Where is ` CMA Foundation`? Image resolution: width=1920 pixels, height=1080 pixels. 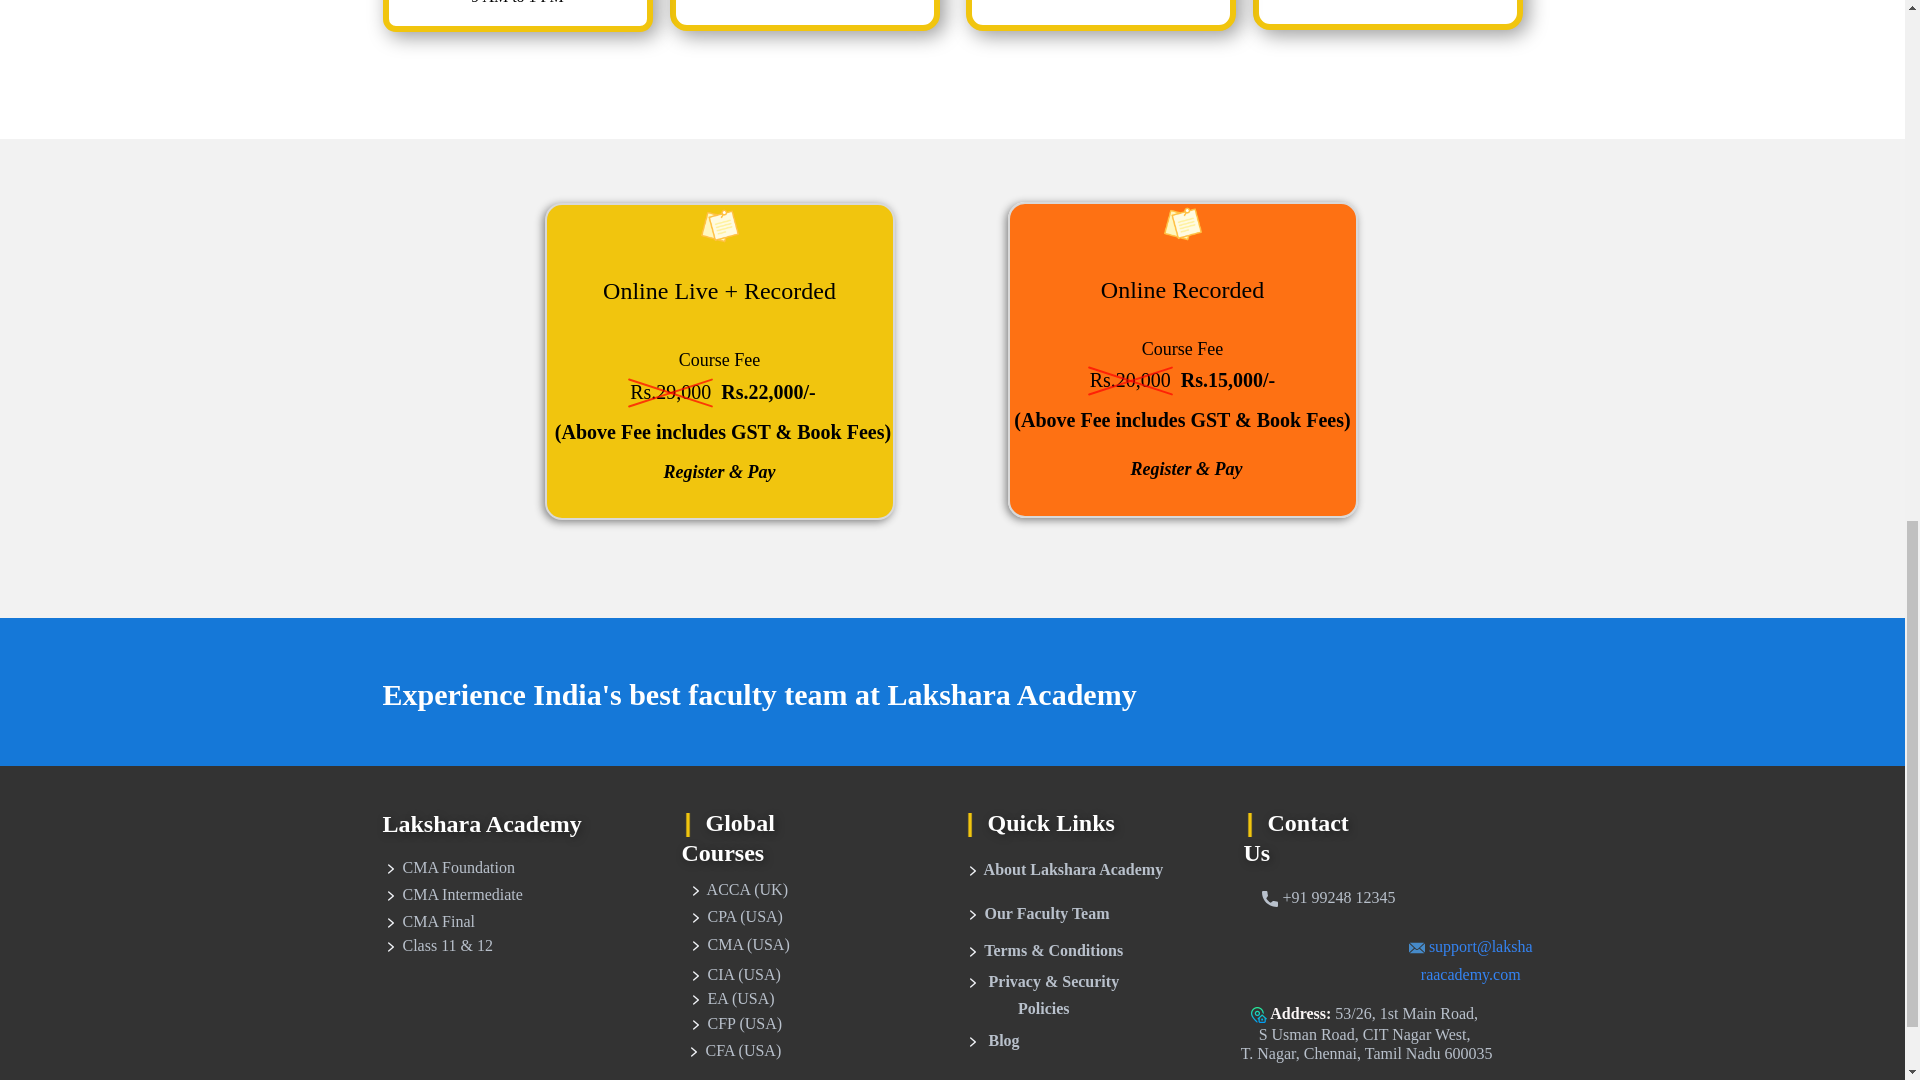
 CMA Foundation is located at coordinates (448, 868).